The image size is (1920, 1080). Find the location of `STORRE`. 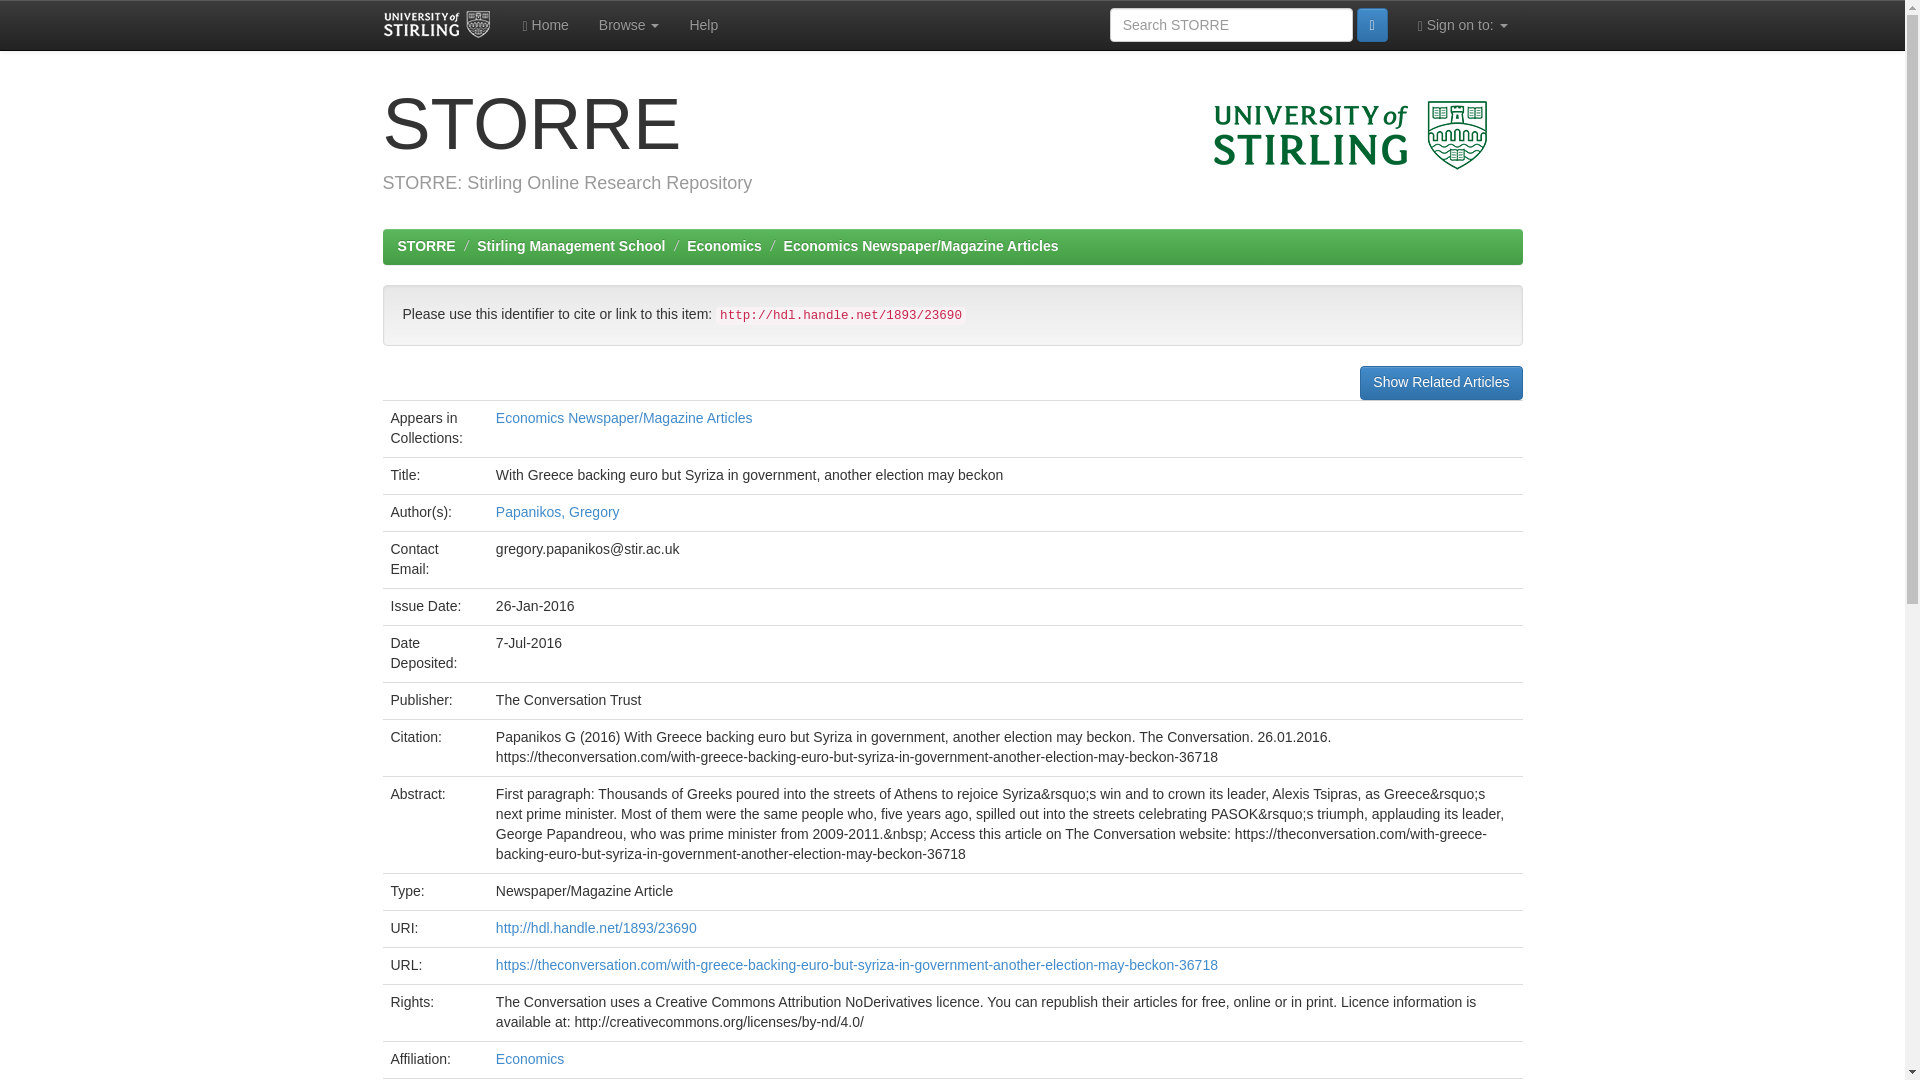

STORRE is located at coordinates (426, 245).